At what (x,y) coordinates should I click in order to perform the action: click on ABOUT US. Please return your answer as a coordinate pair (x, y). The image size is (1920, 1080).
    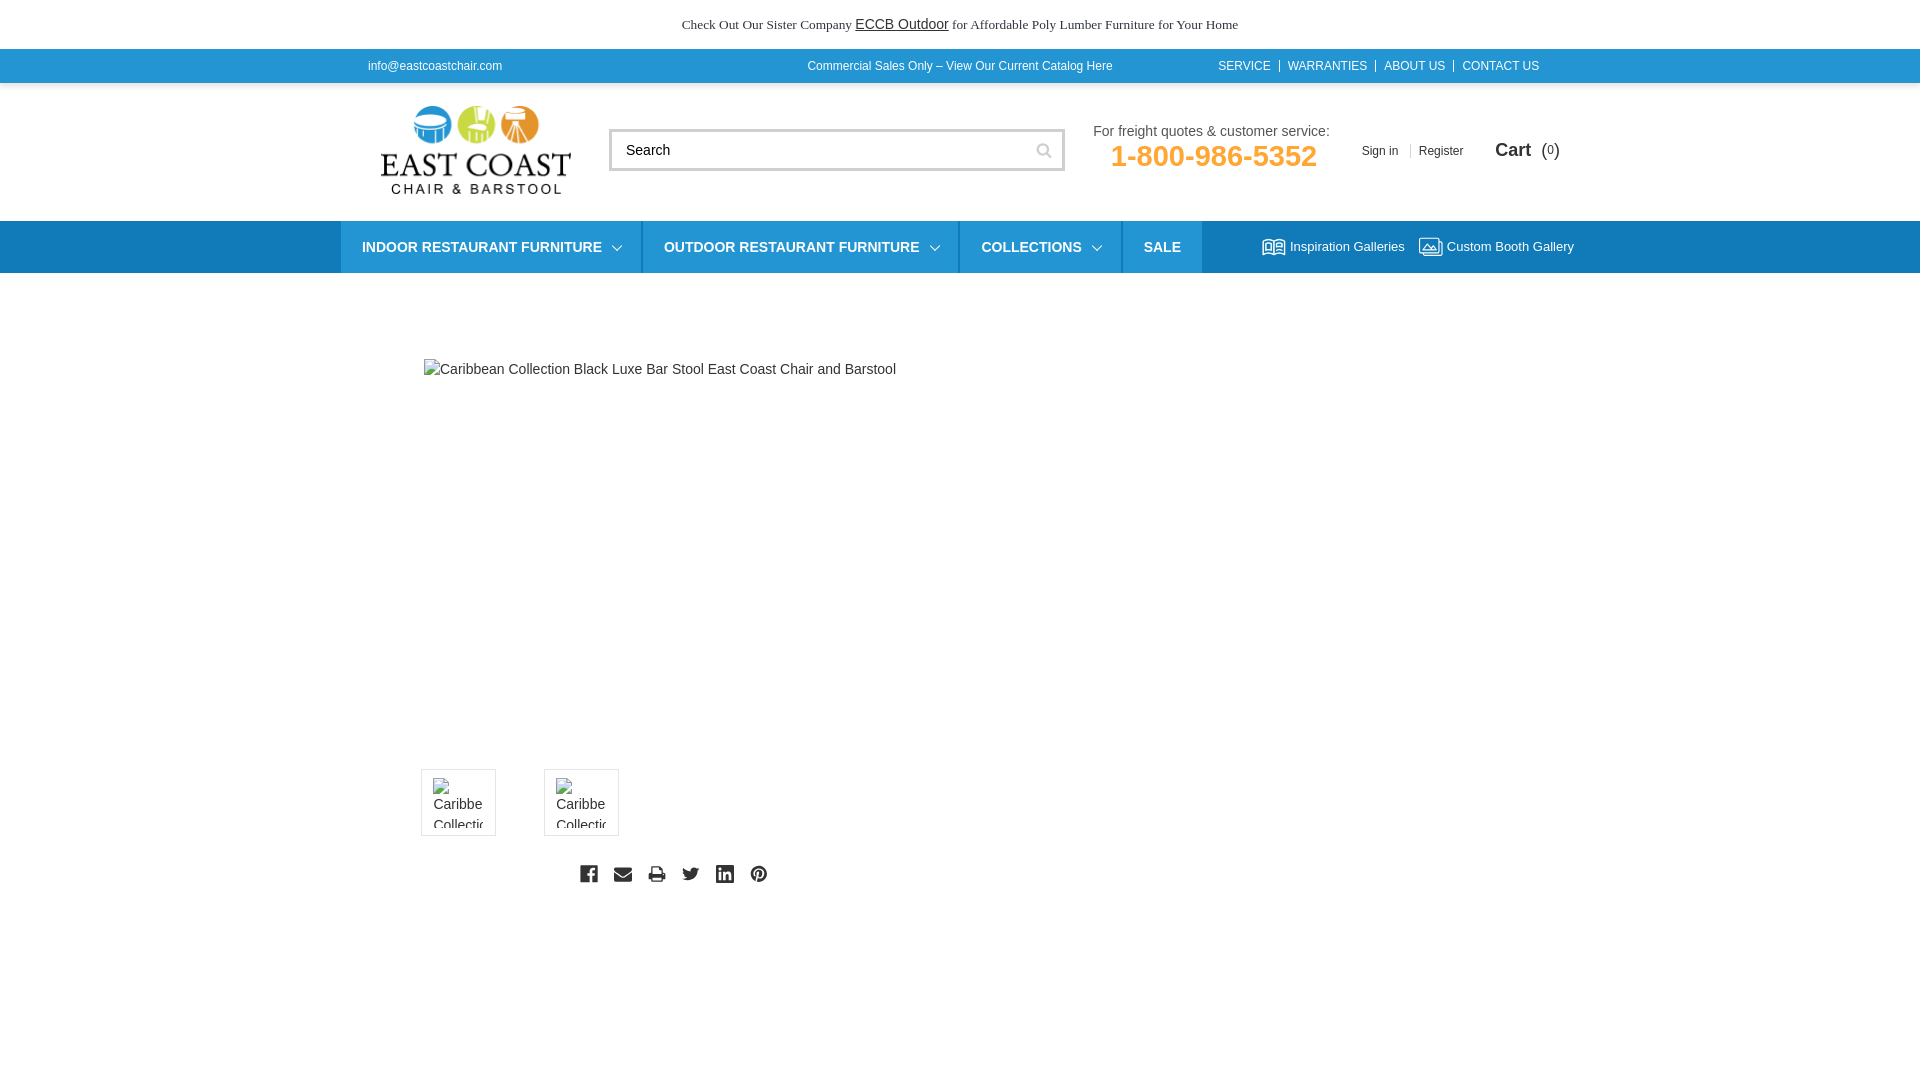
    Looking at the image, I should click on (1414, 66).